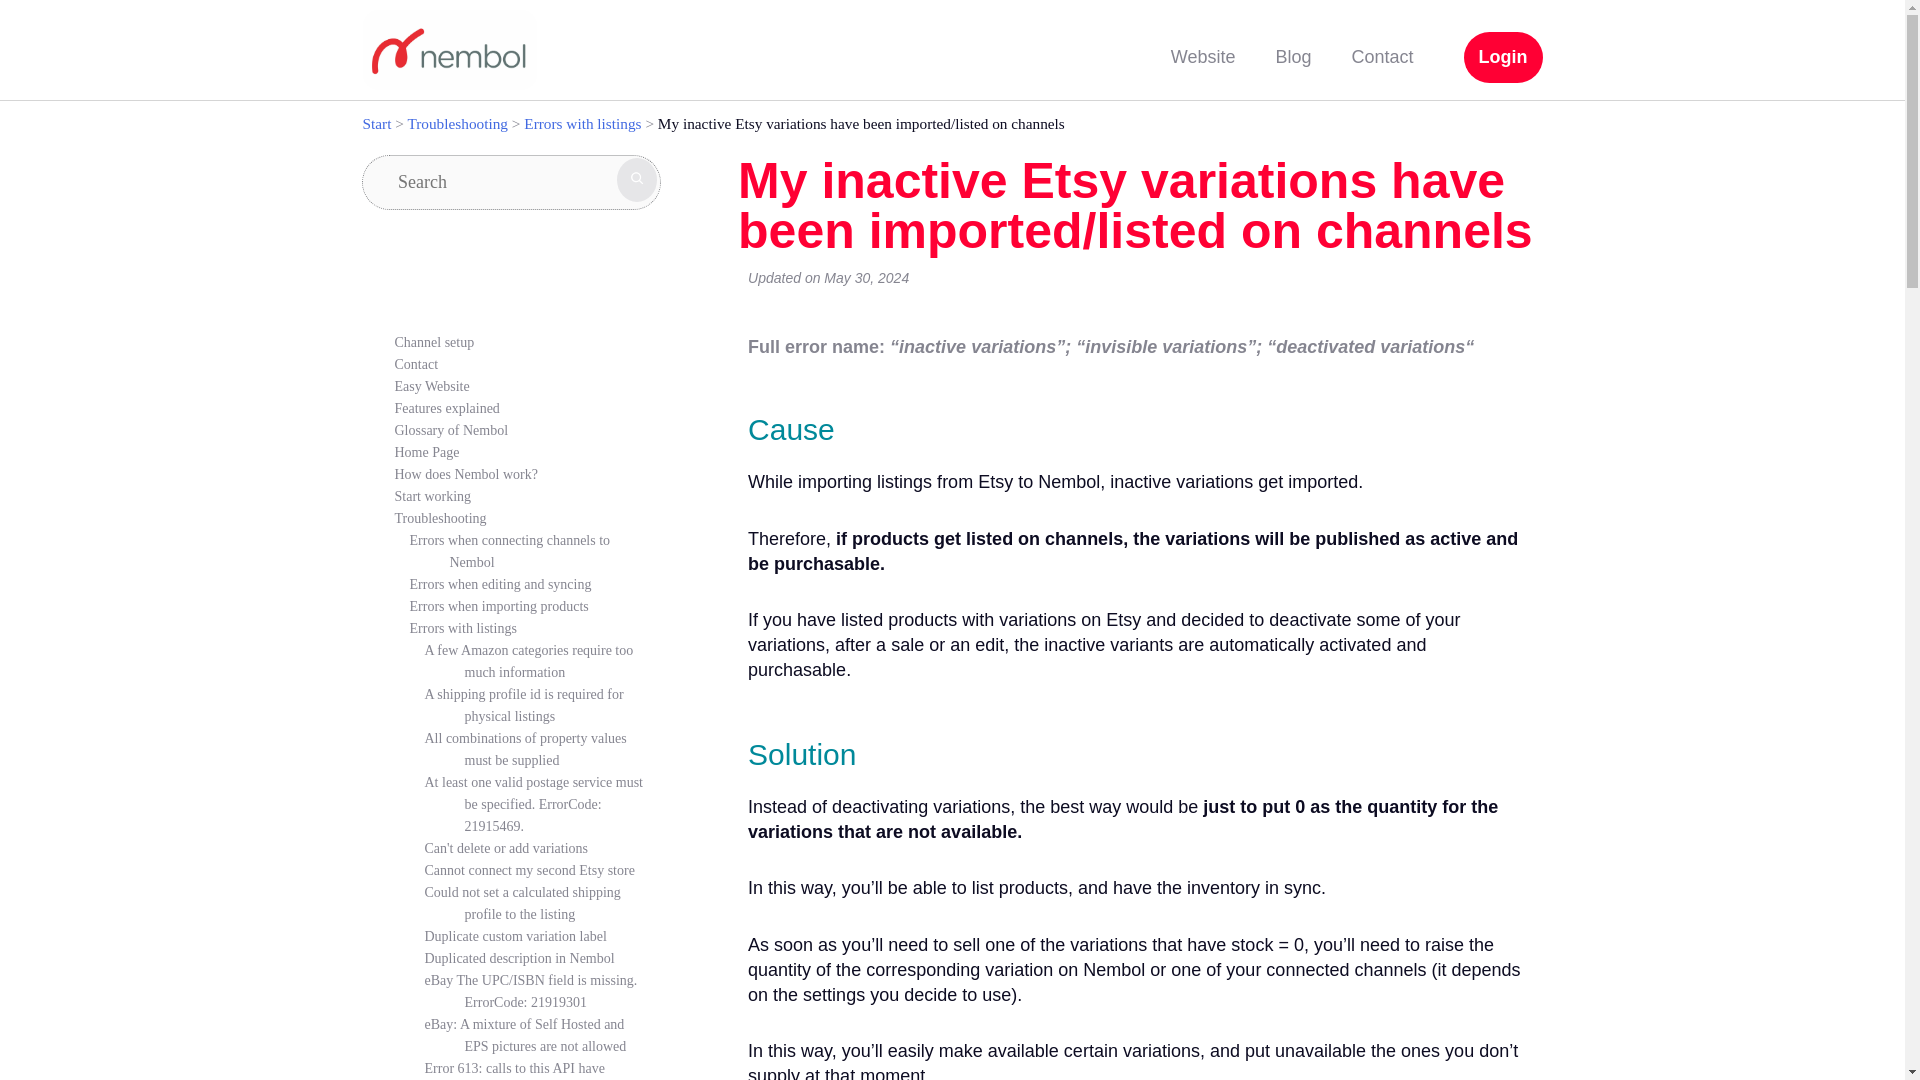 The height and width of the screenshot is (1080, 1920). Describe the element at coordinates (458, 122) in the screenshot. I see `Troubleshooting` at that location.